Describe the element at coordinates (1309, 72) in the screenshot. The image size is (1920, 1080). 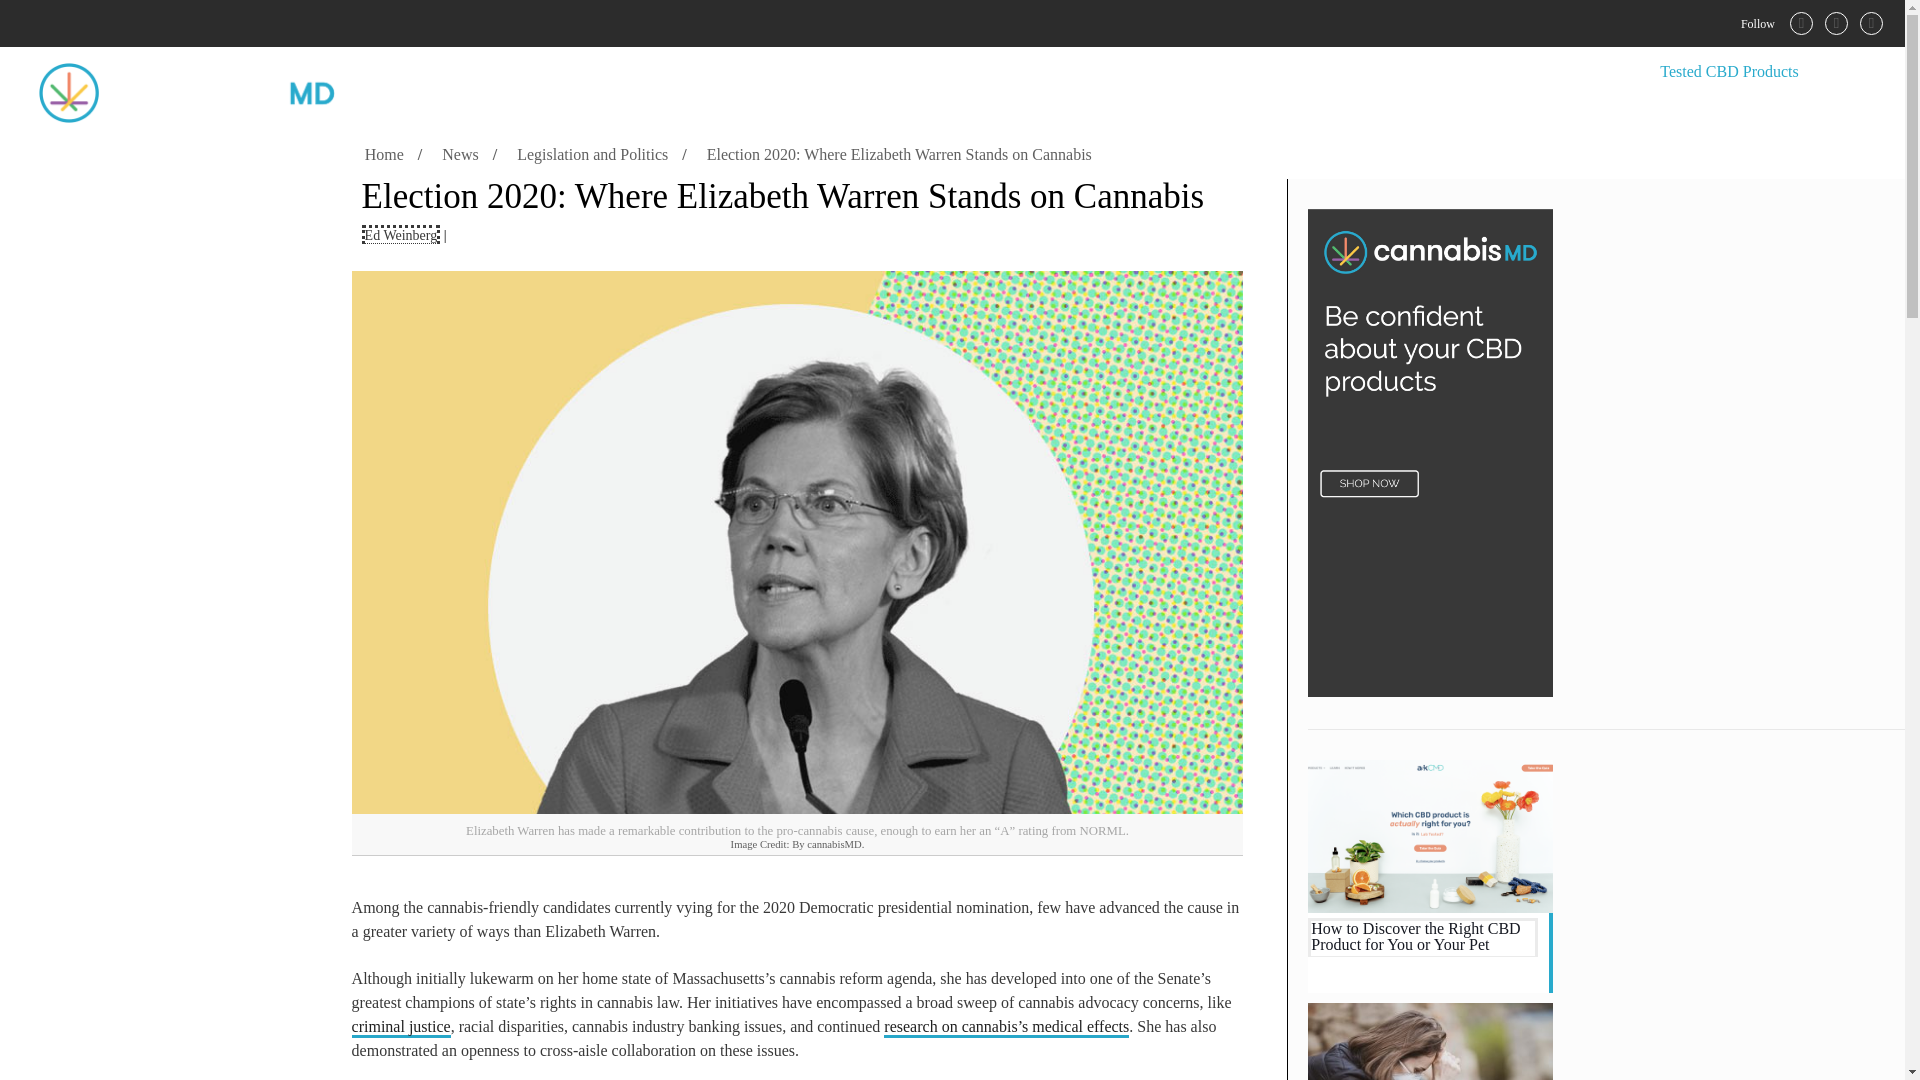
I see `News` at that location.